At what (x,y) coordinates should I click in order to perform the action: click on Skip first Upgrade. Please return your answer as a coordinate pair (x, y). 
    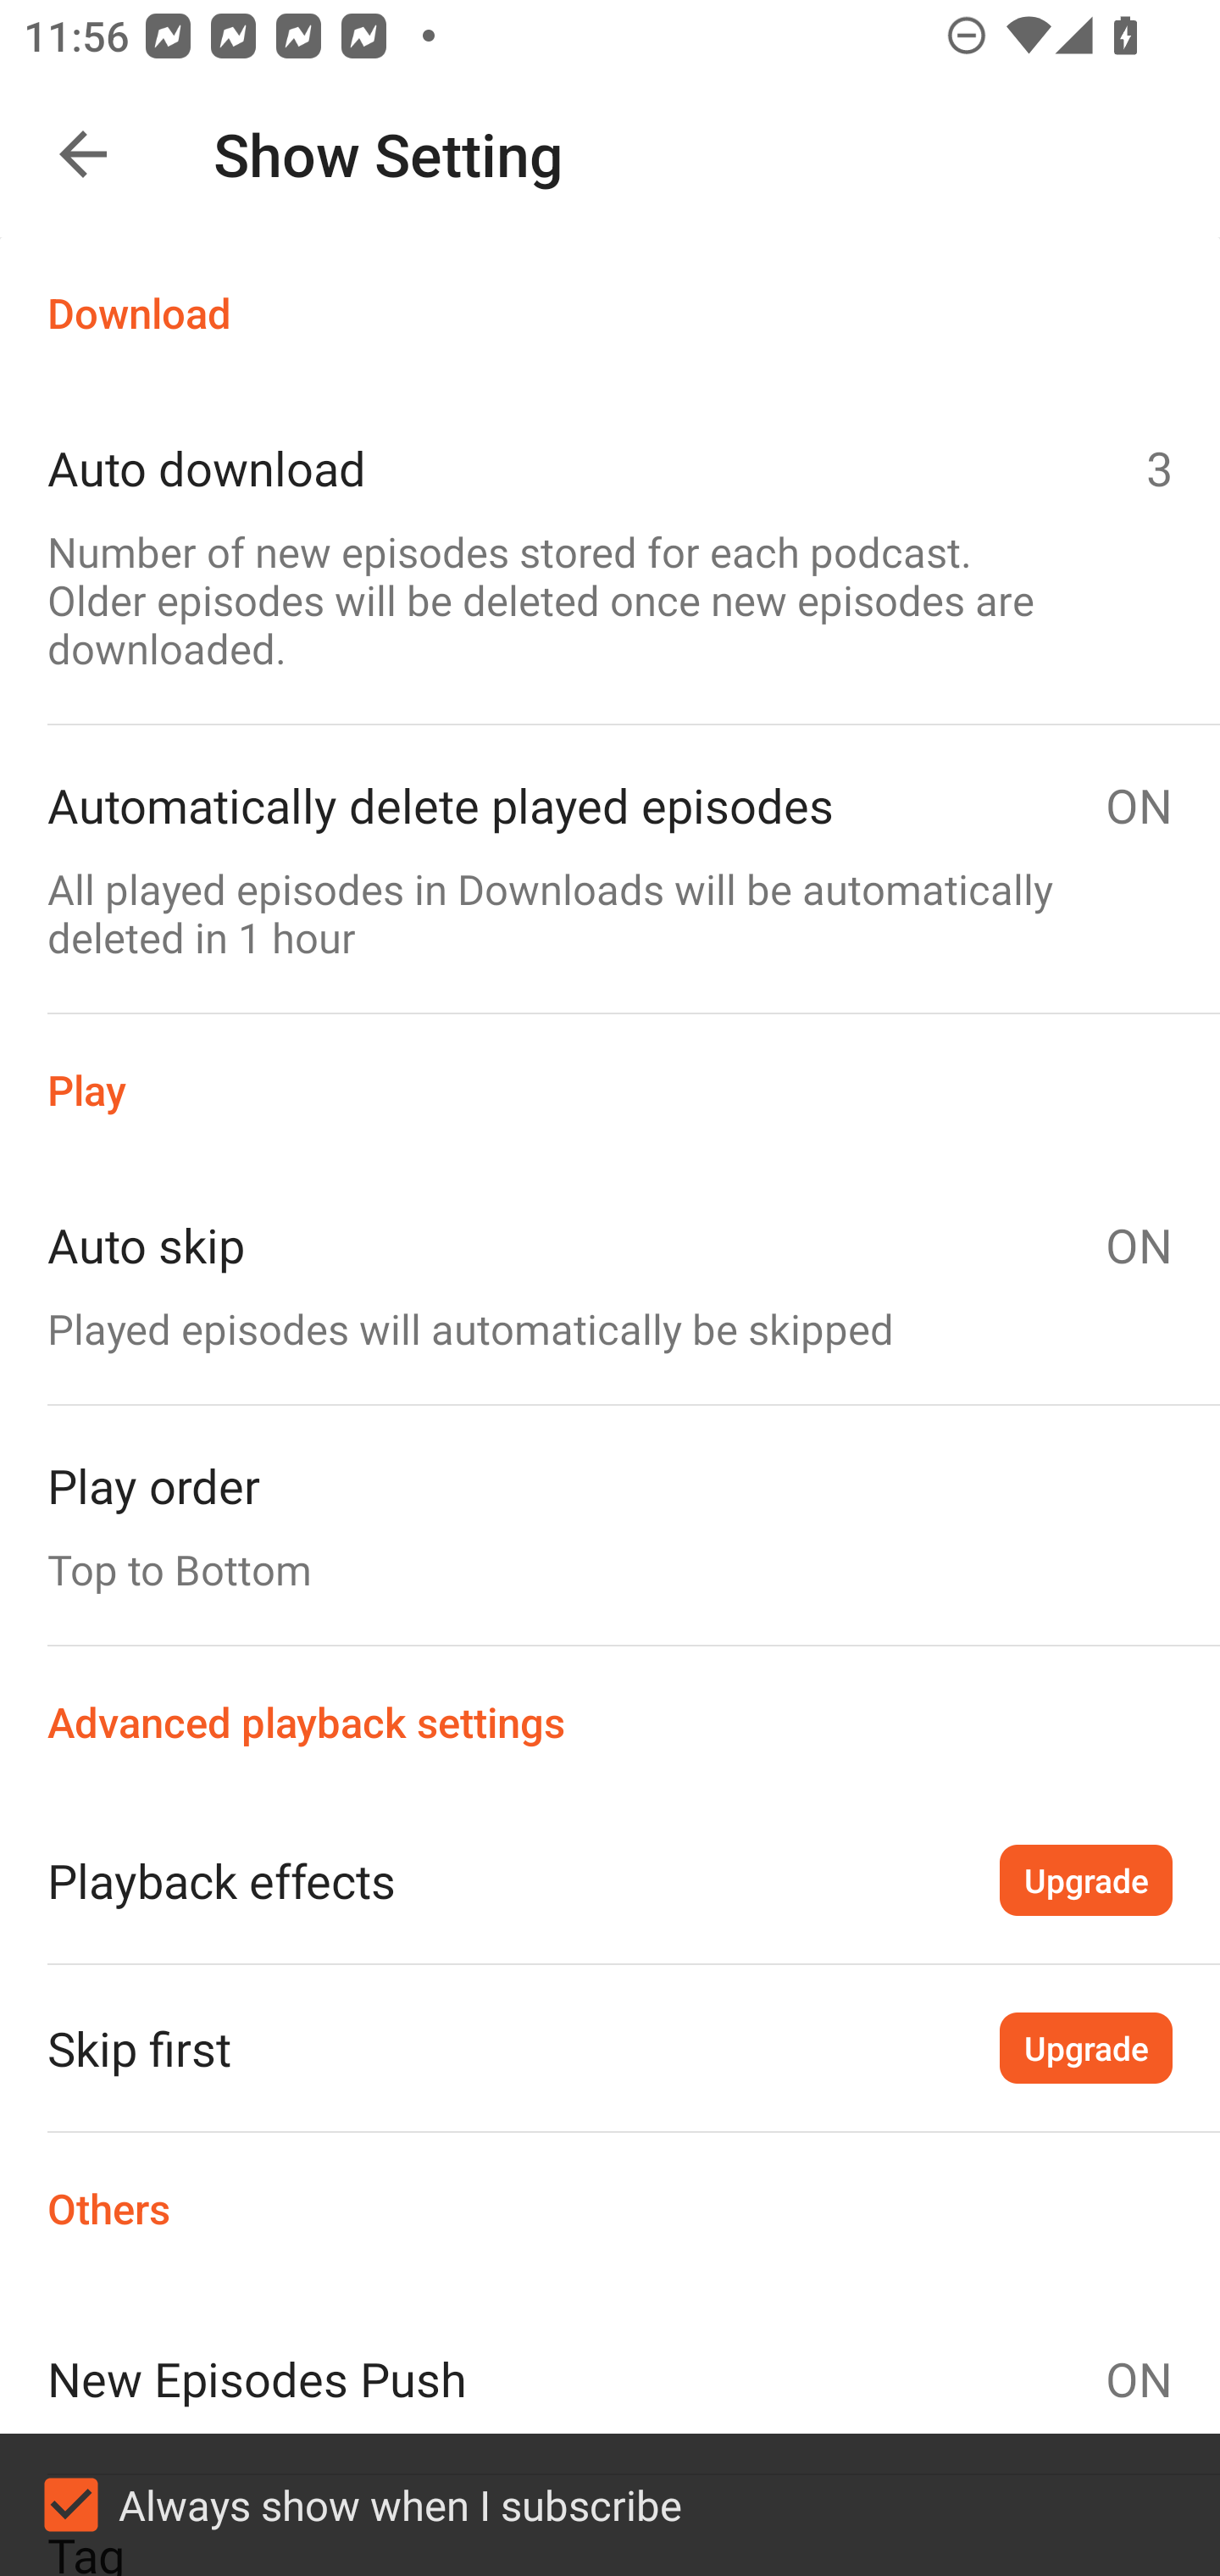
    Looking at the image, I should click on (610, 2047).